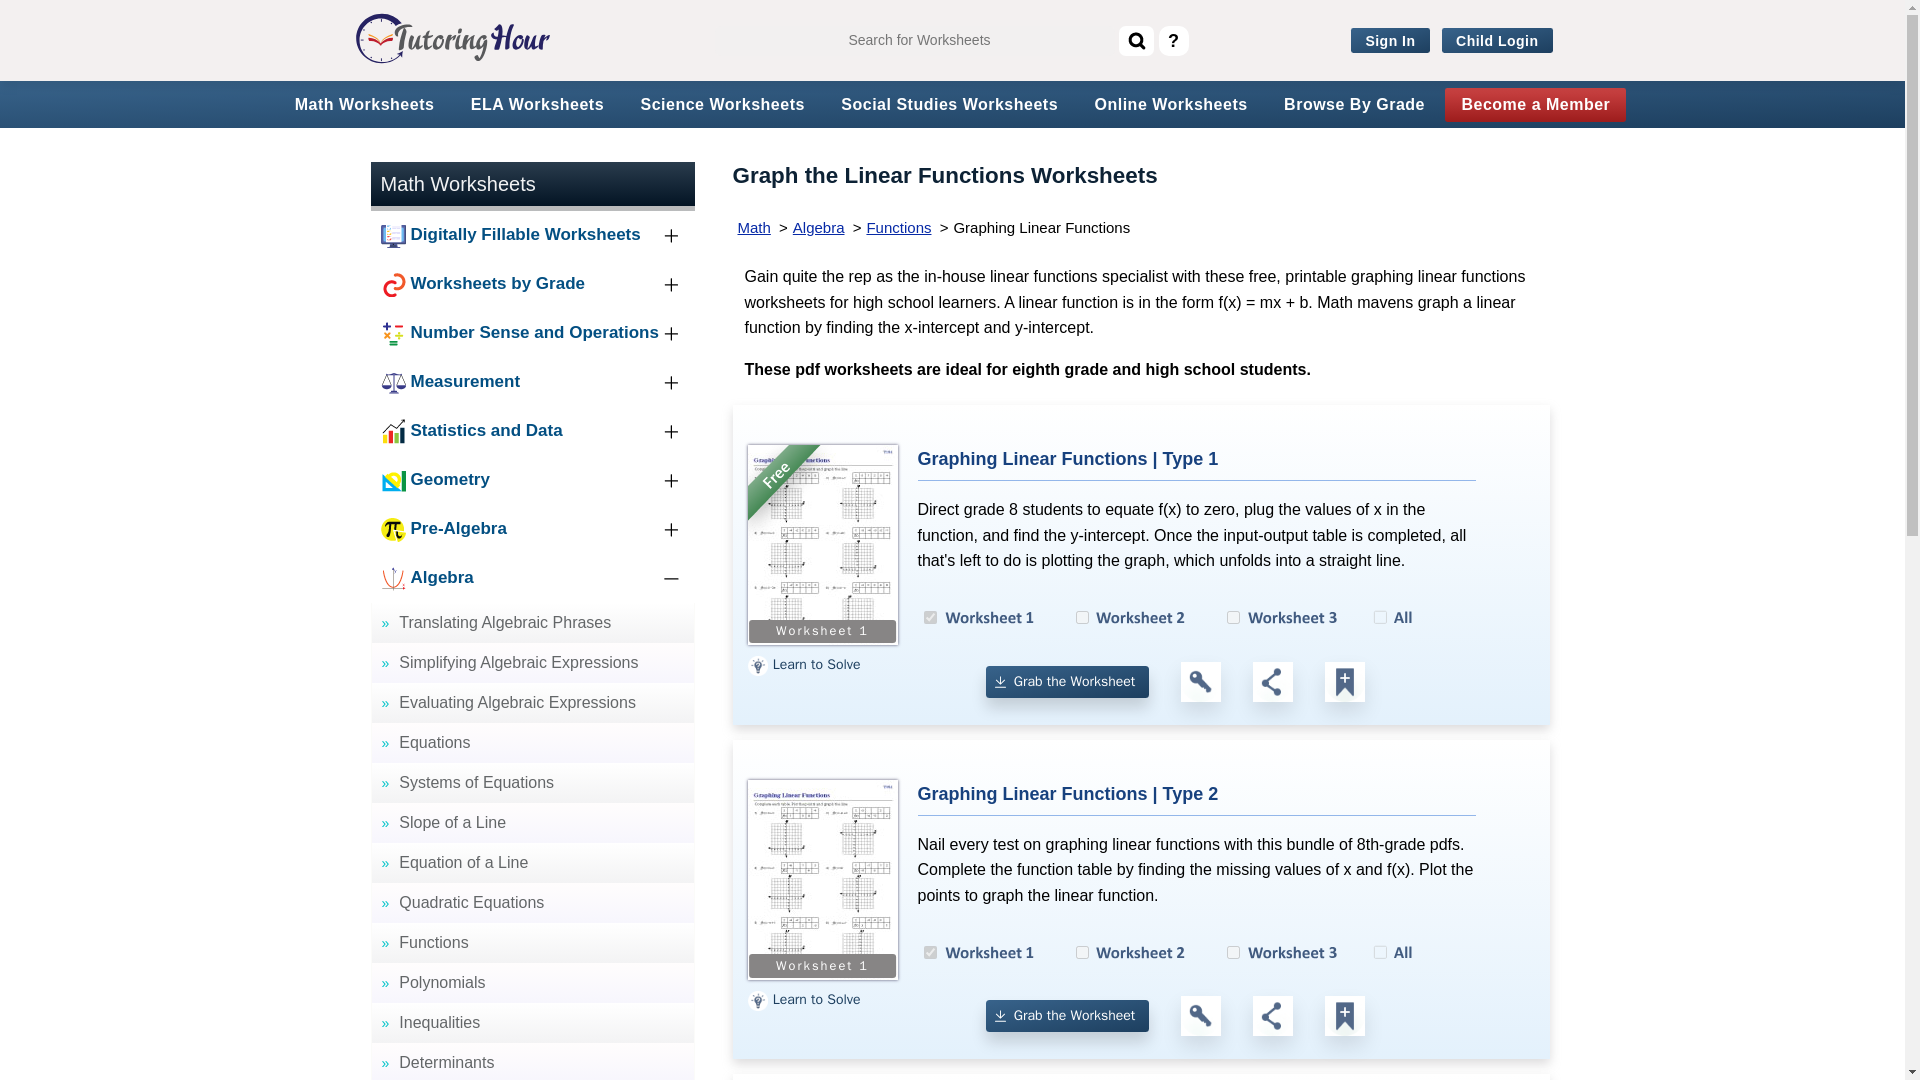 Image resolution: width=1920 pixels, height=1080 pixels. Describe the element at coordinates (1497, 41) in the screenshot. I see `Child Login` at that location.